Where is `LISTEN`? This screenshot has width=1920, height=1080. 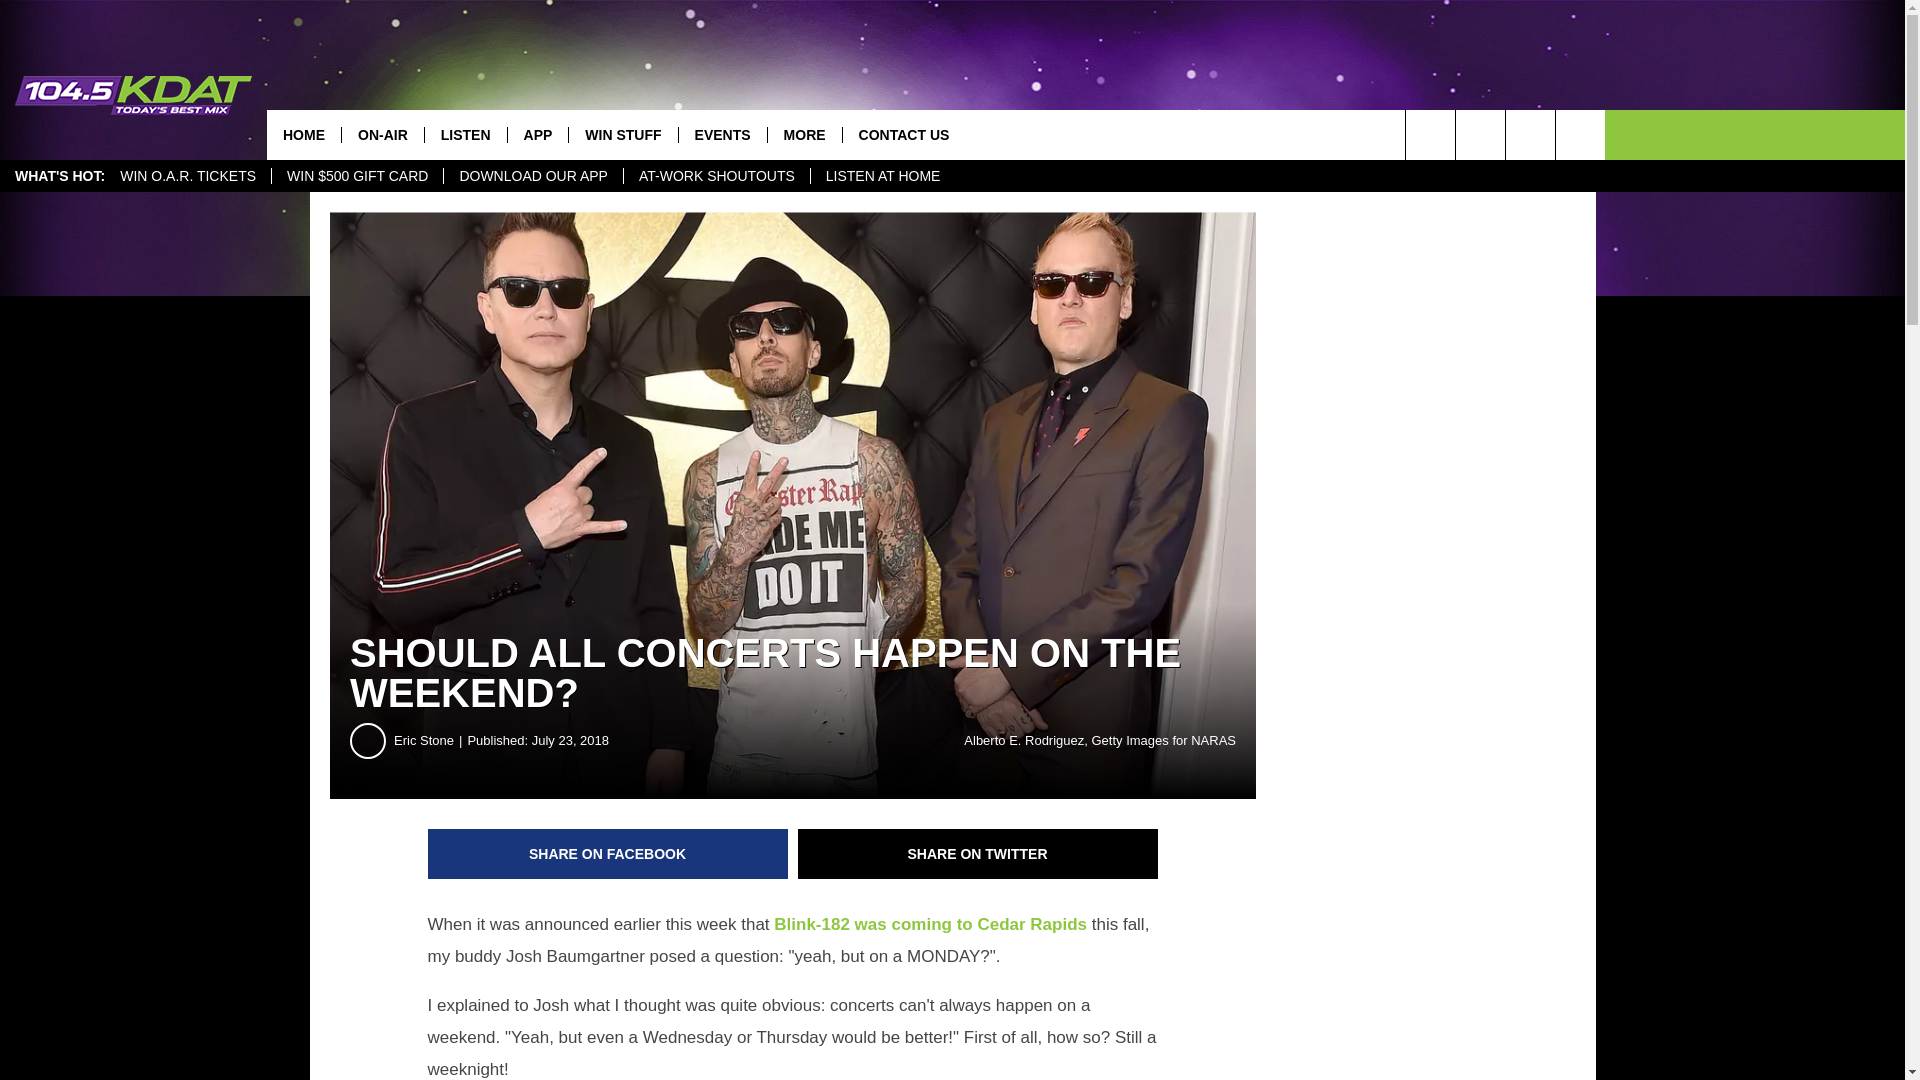 LISTEN is located at coordinates (465, 134).